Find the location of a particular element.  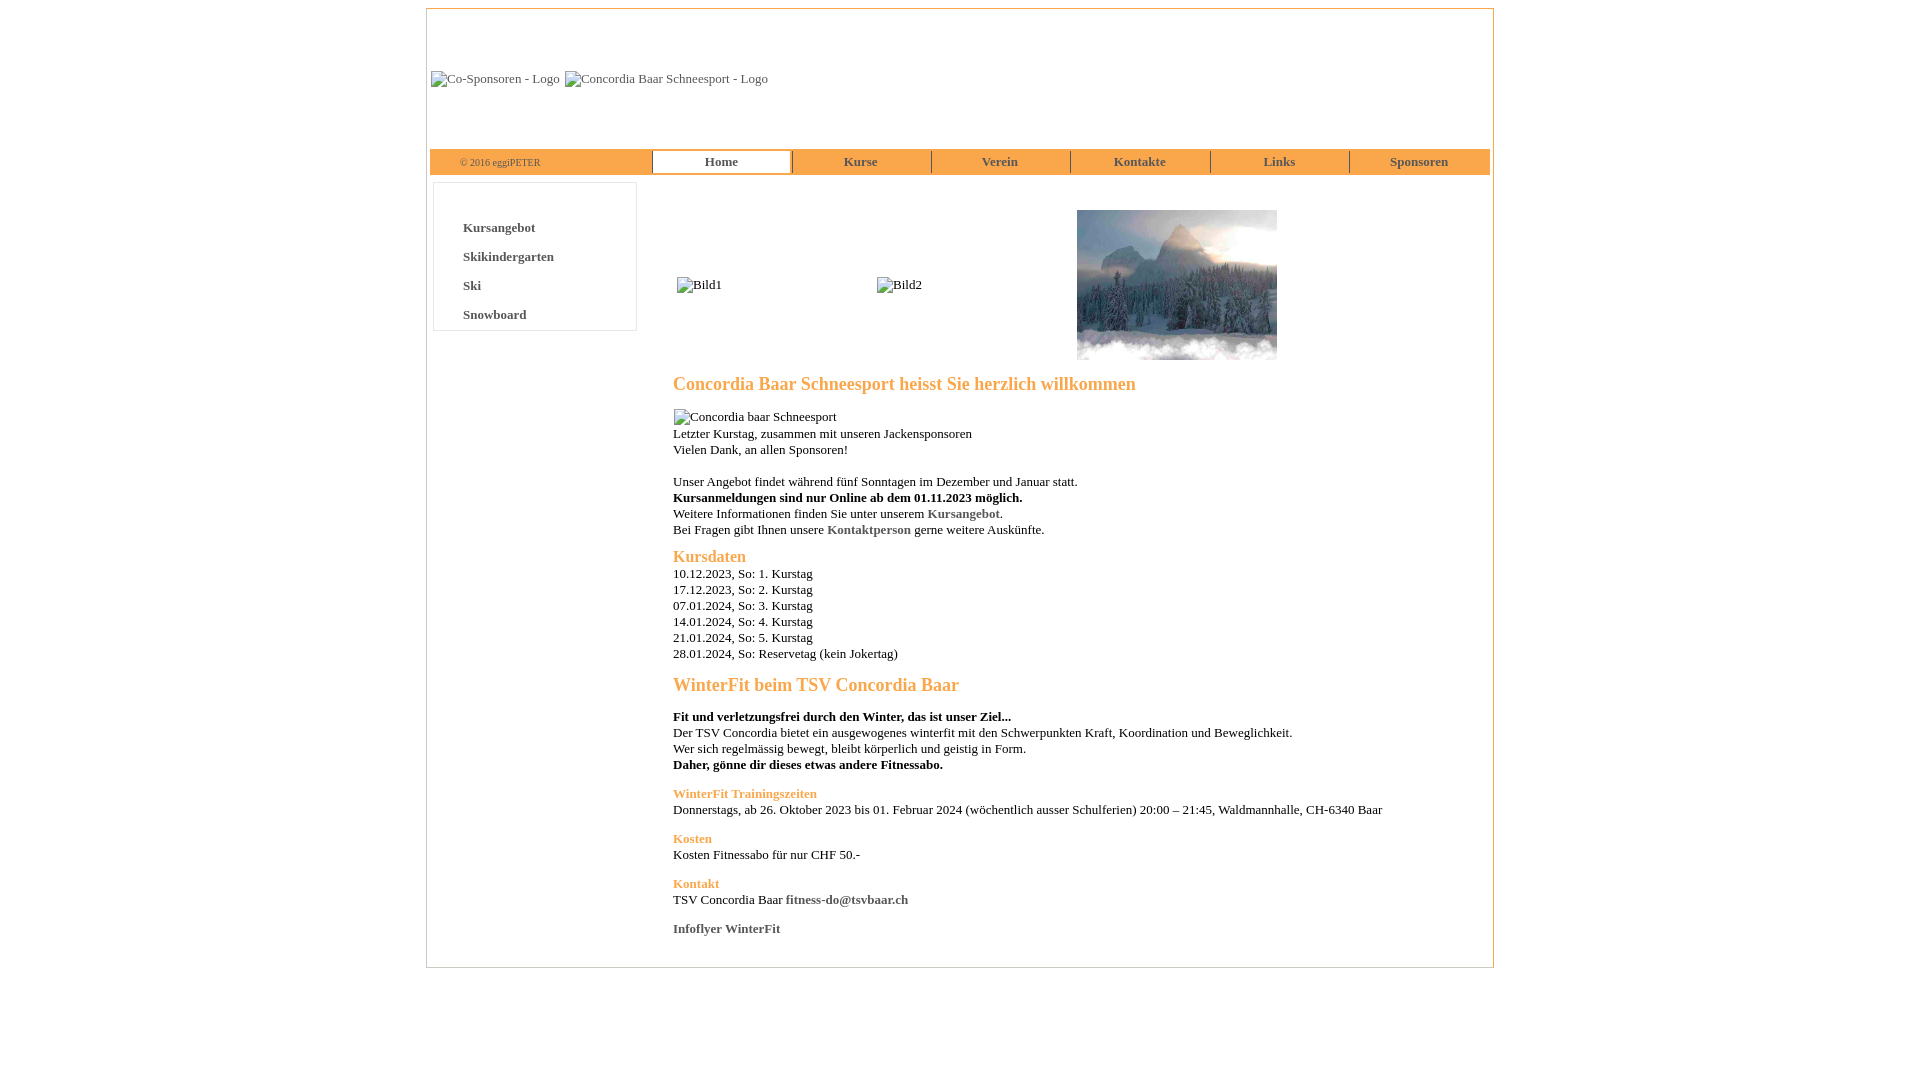

Sponsoren is located at coordinates (1419, 162).